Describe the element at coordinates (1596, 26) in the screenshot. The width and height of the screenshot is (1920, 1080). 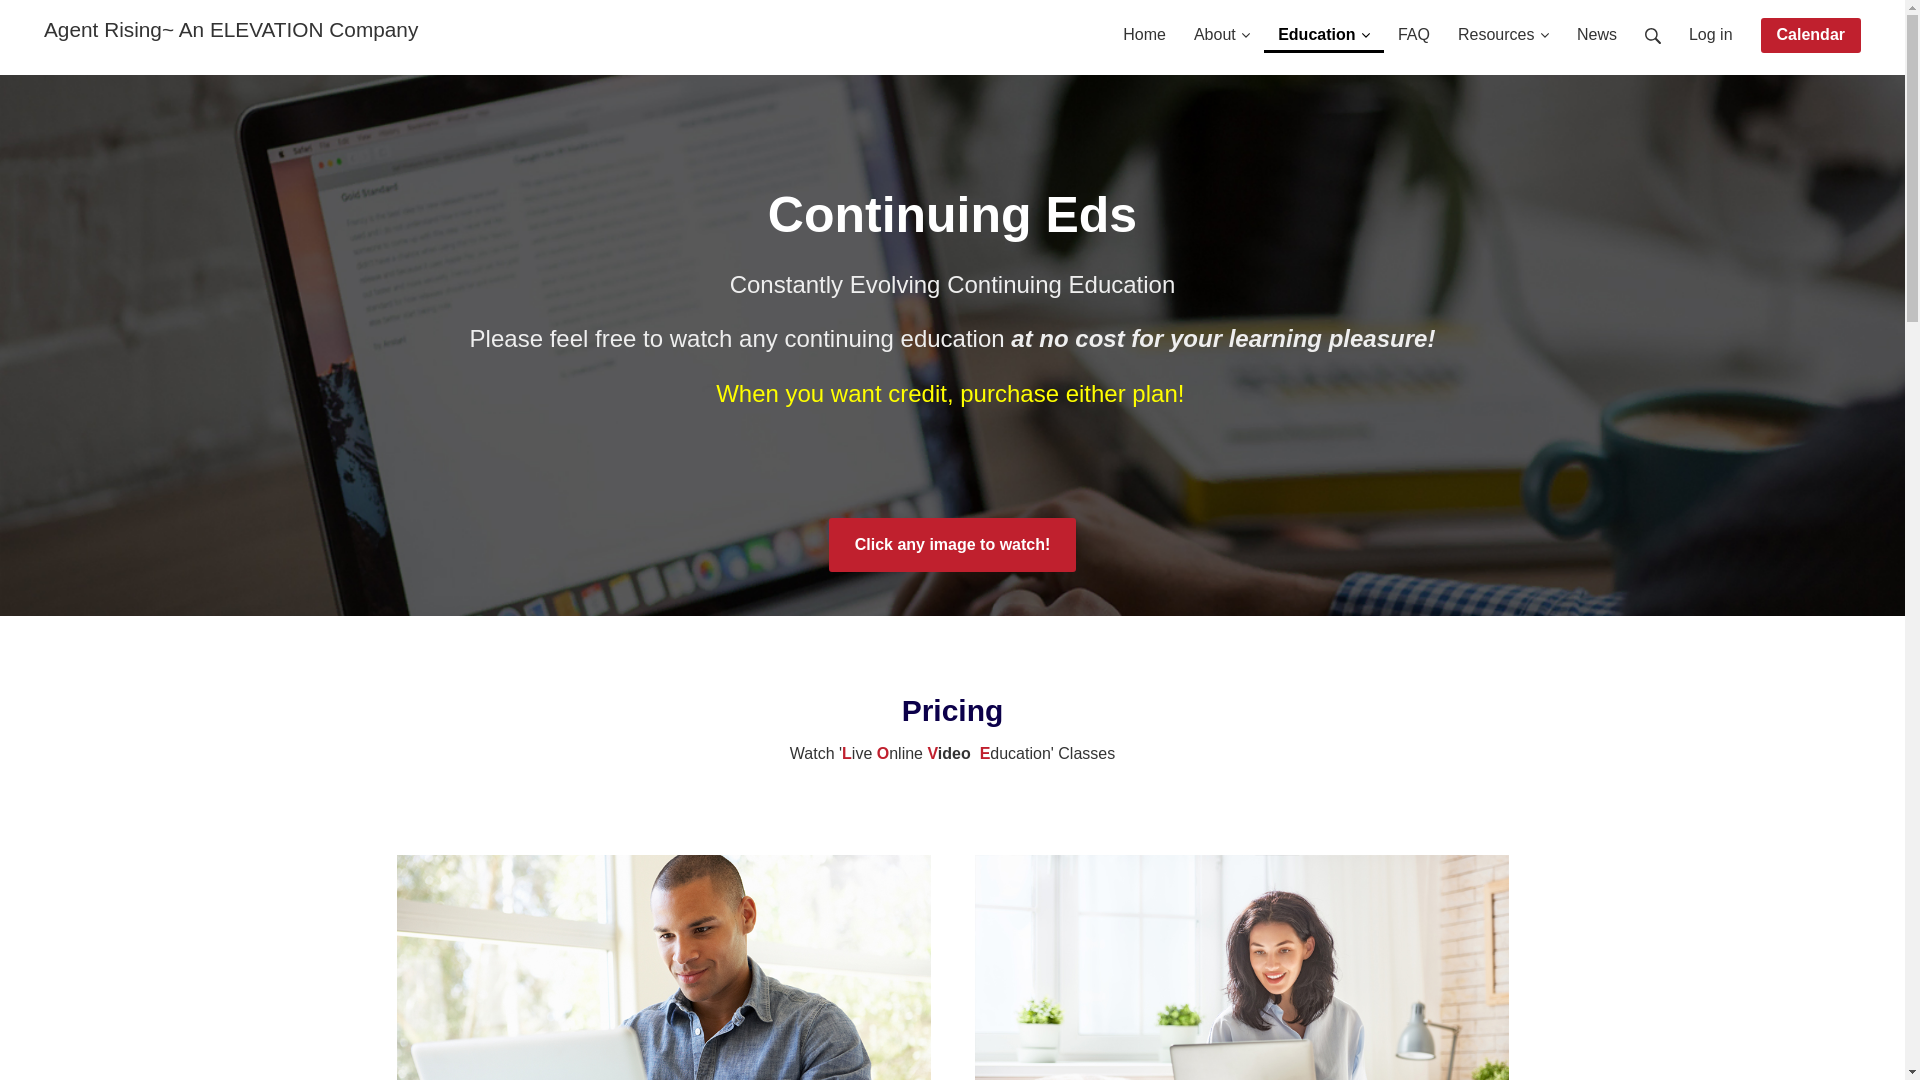
I see `News` at that location.